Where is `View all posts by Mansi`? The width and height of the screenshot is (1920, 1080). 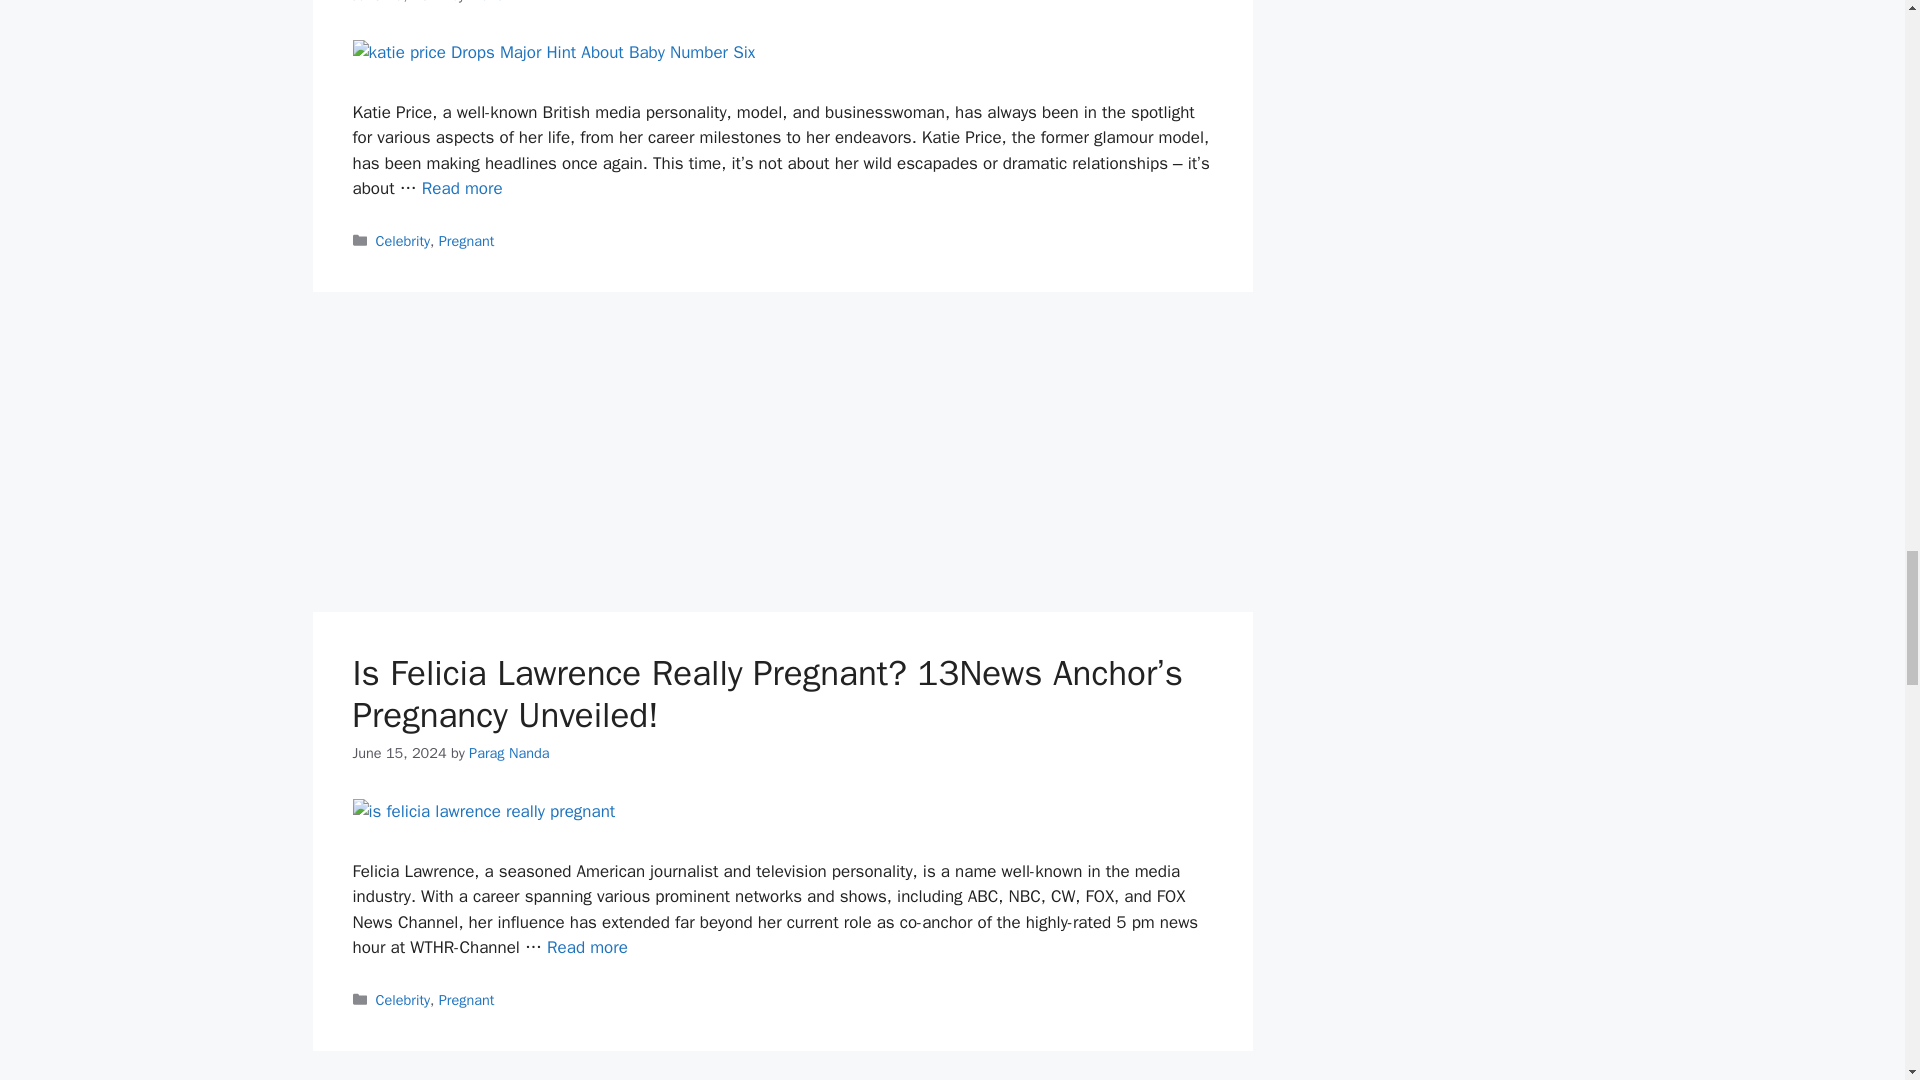 View all posts by Mansi is located at coordinates (487, 2).